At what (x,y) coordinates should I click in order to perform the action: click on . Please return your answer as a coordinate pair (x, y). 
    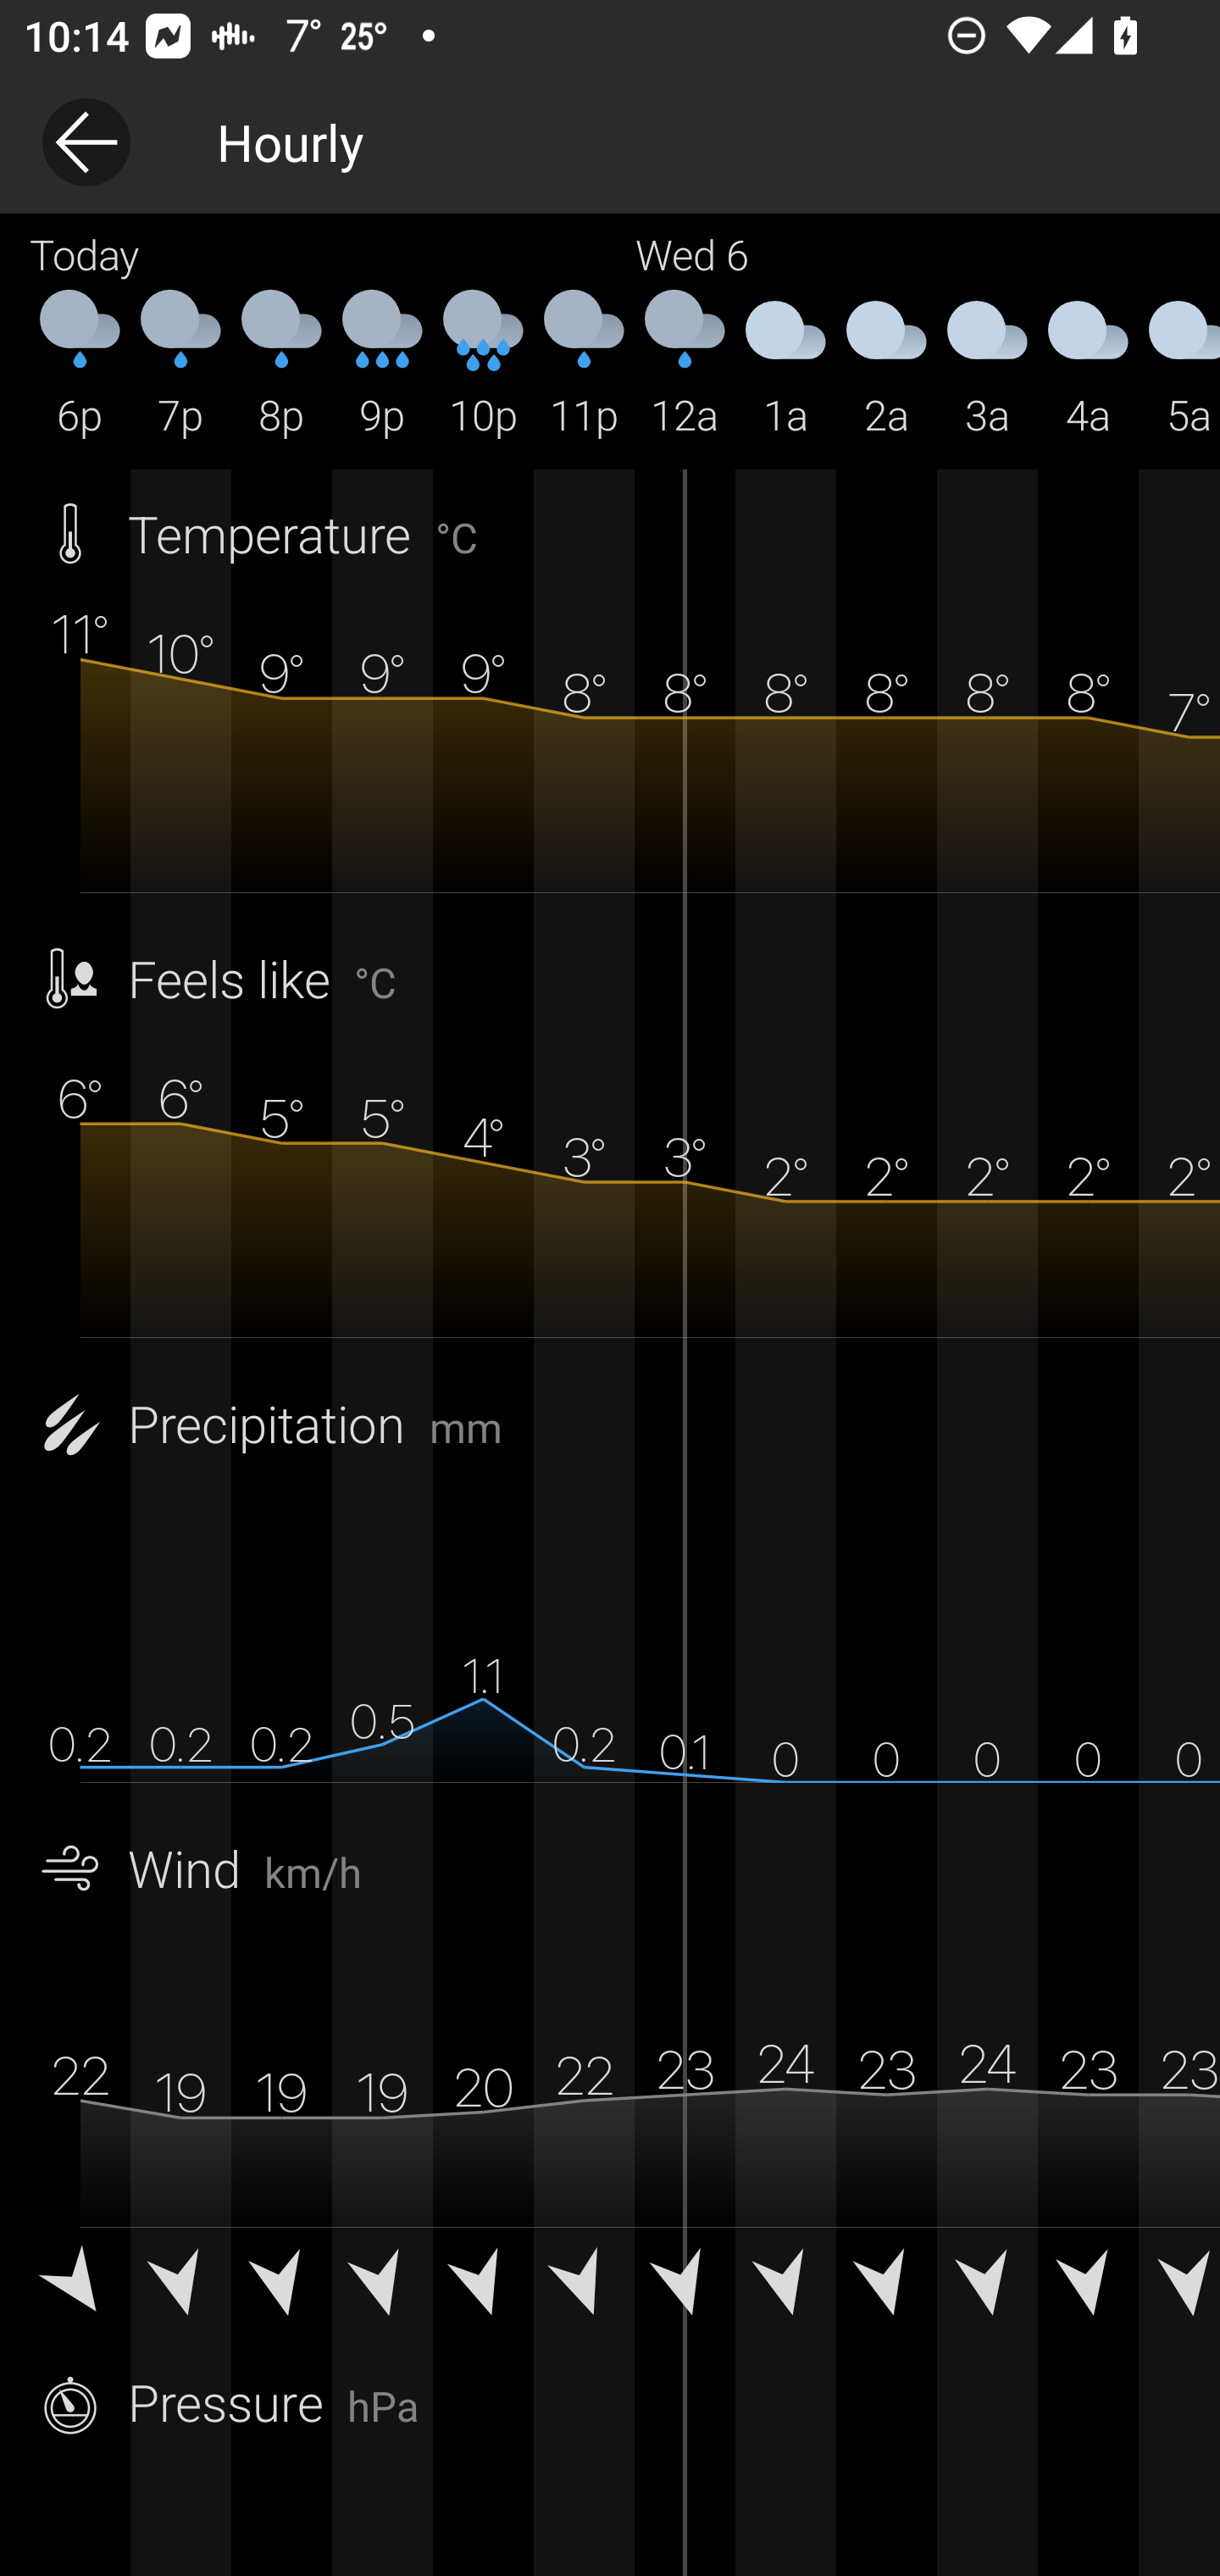
    Looking at the image, I should click on (181, 2286).